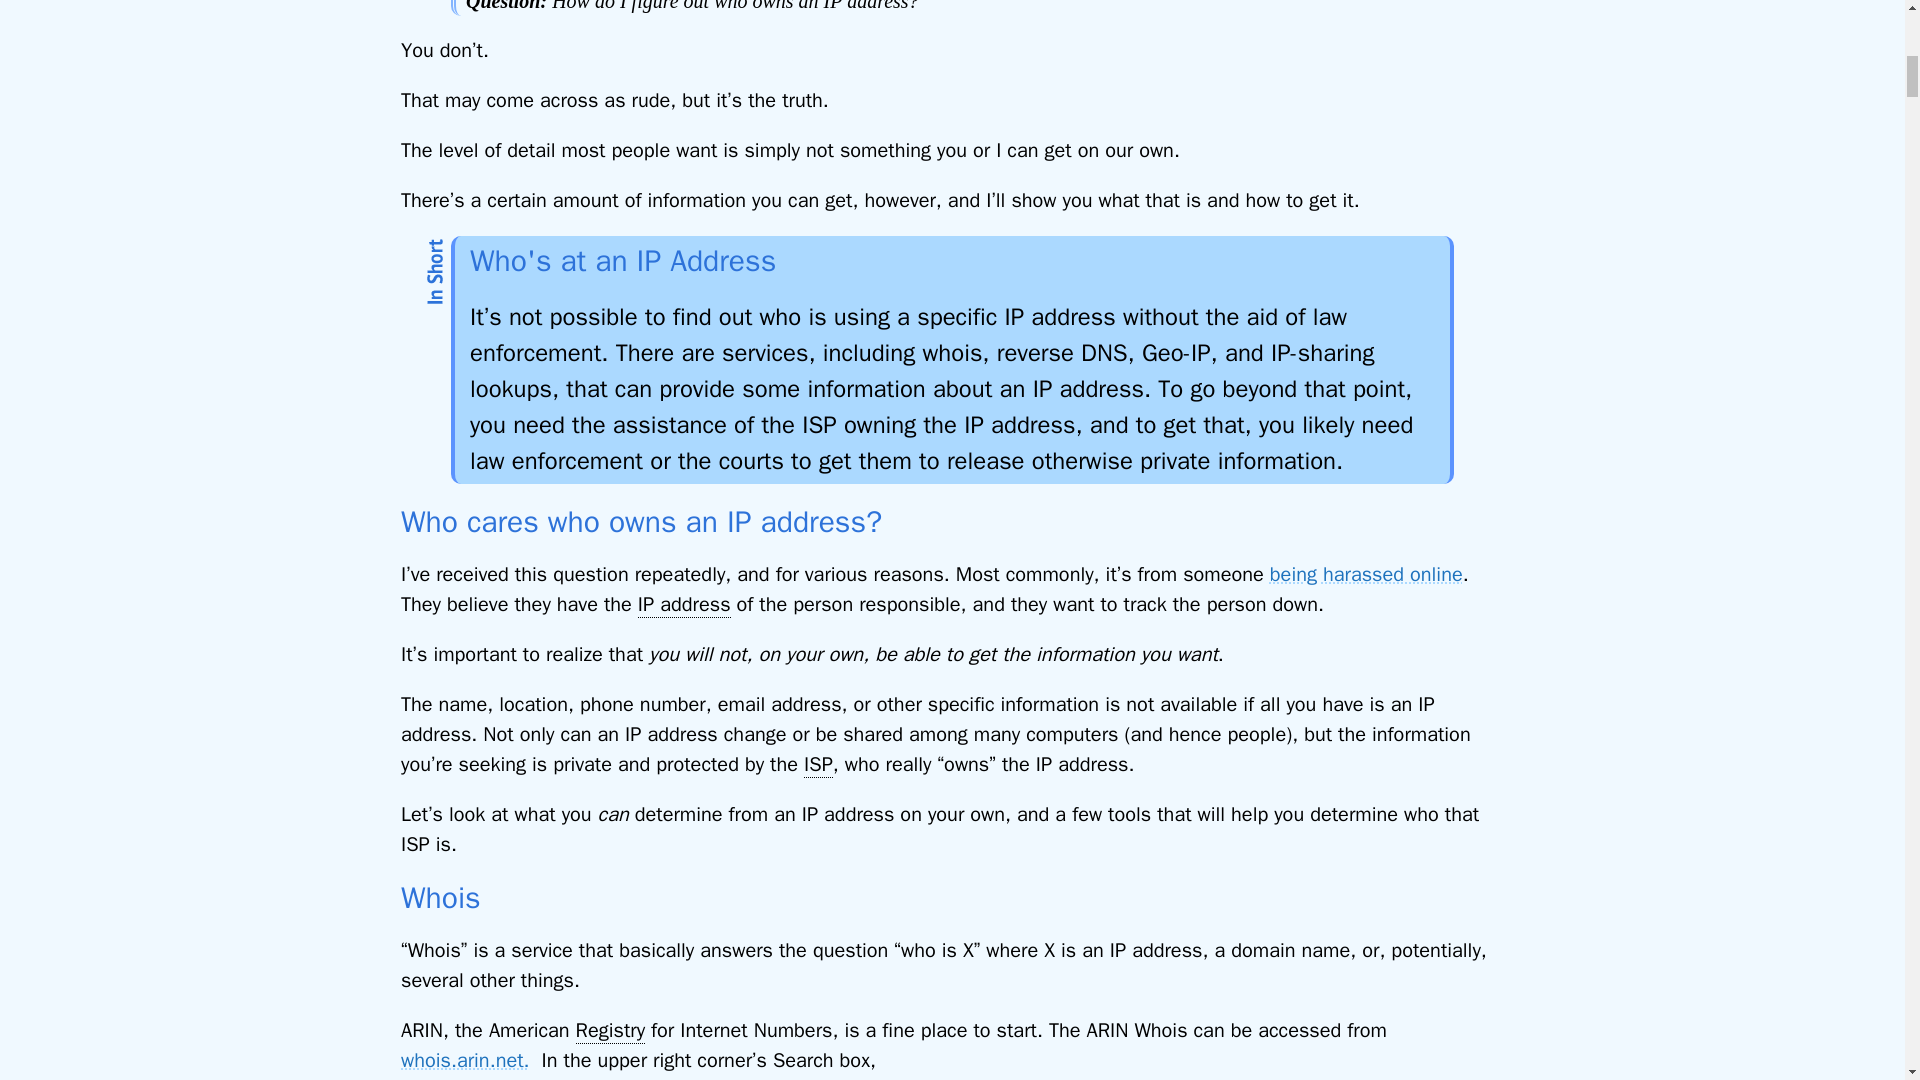 The width and height of the screenshot is (1920, 1080). I want to click on Scroll back to top, so click(1855, 949).